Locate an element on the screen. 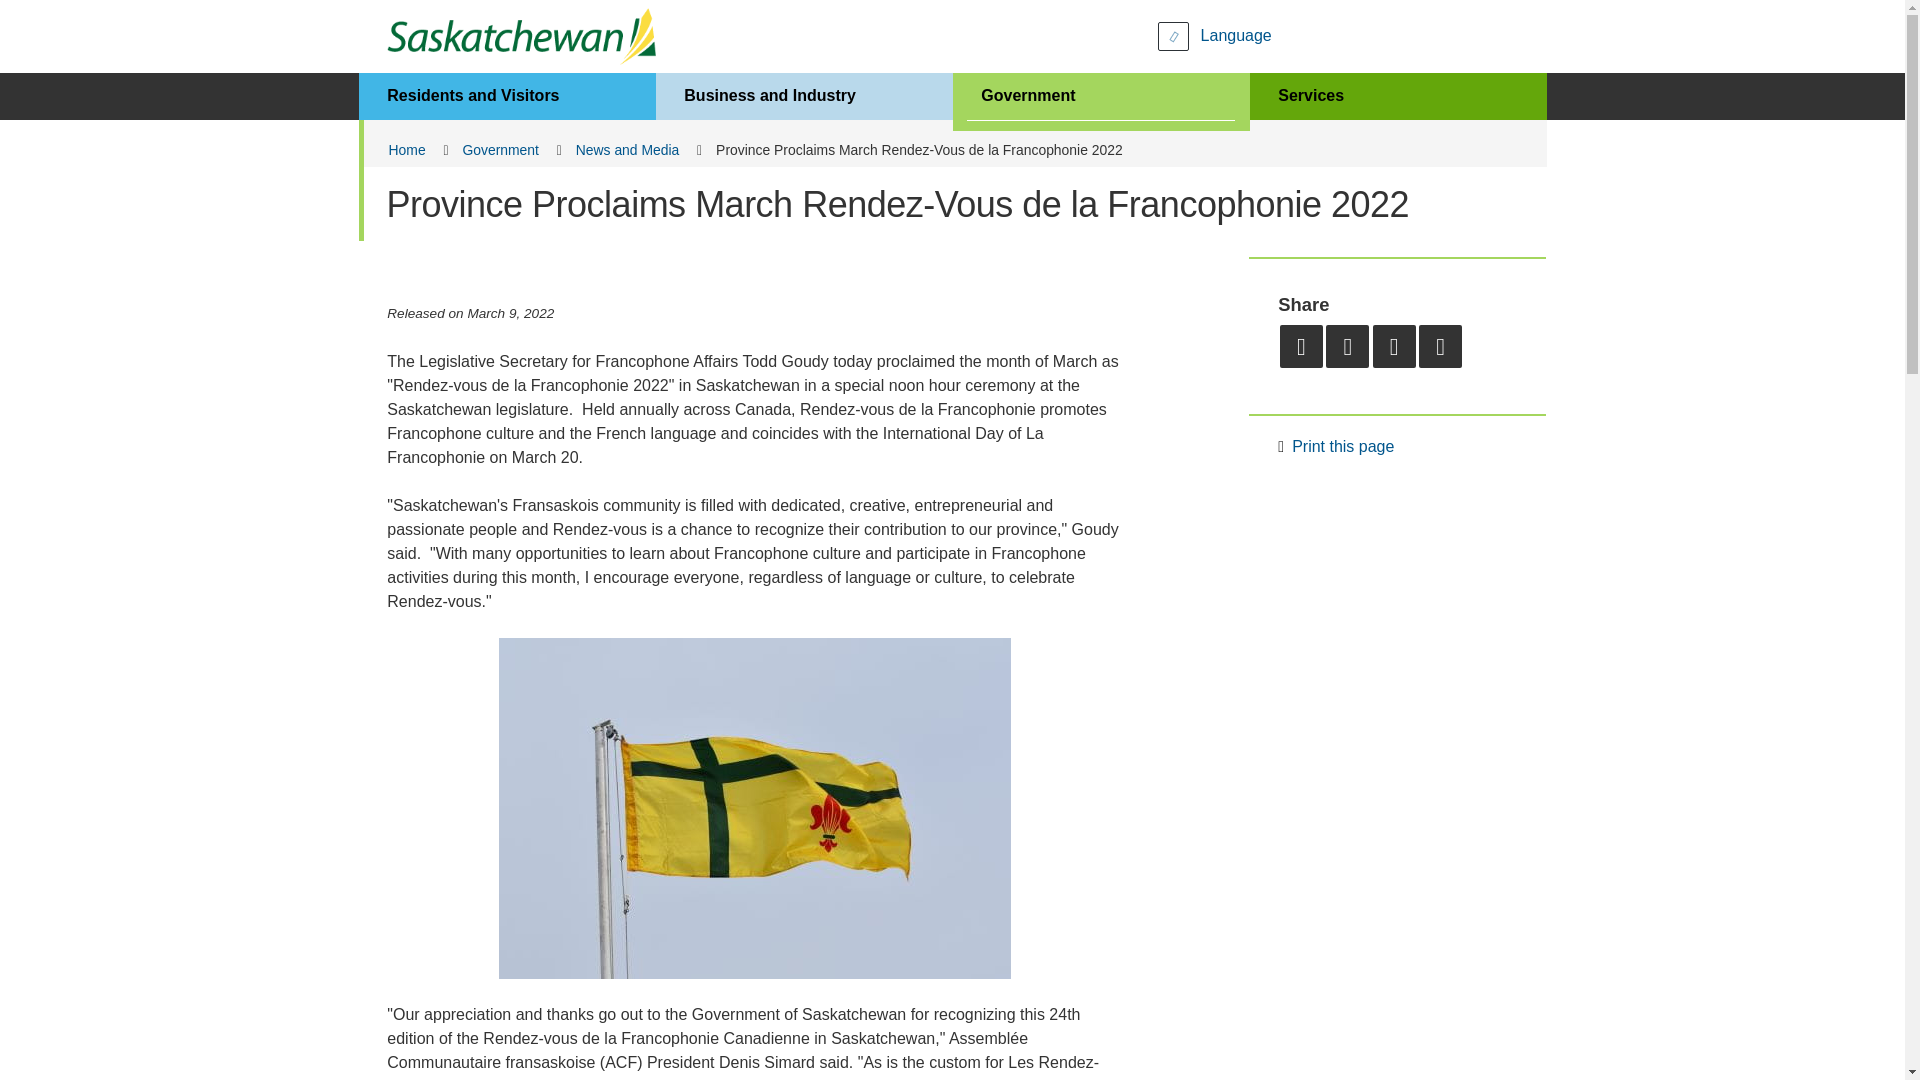  Residents and Visitors is located at coordinates (506, 96).